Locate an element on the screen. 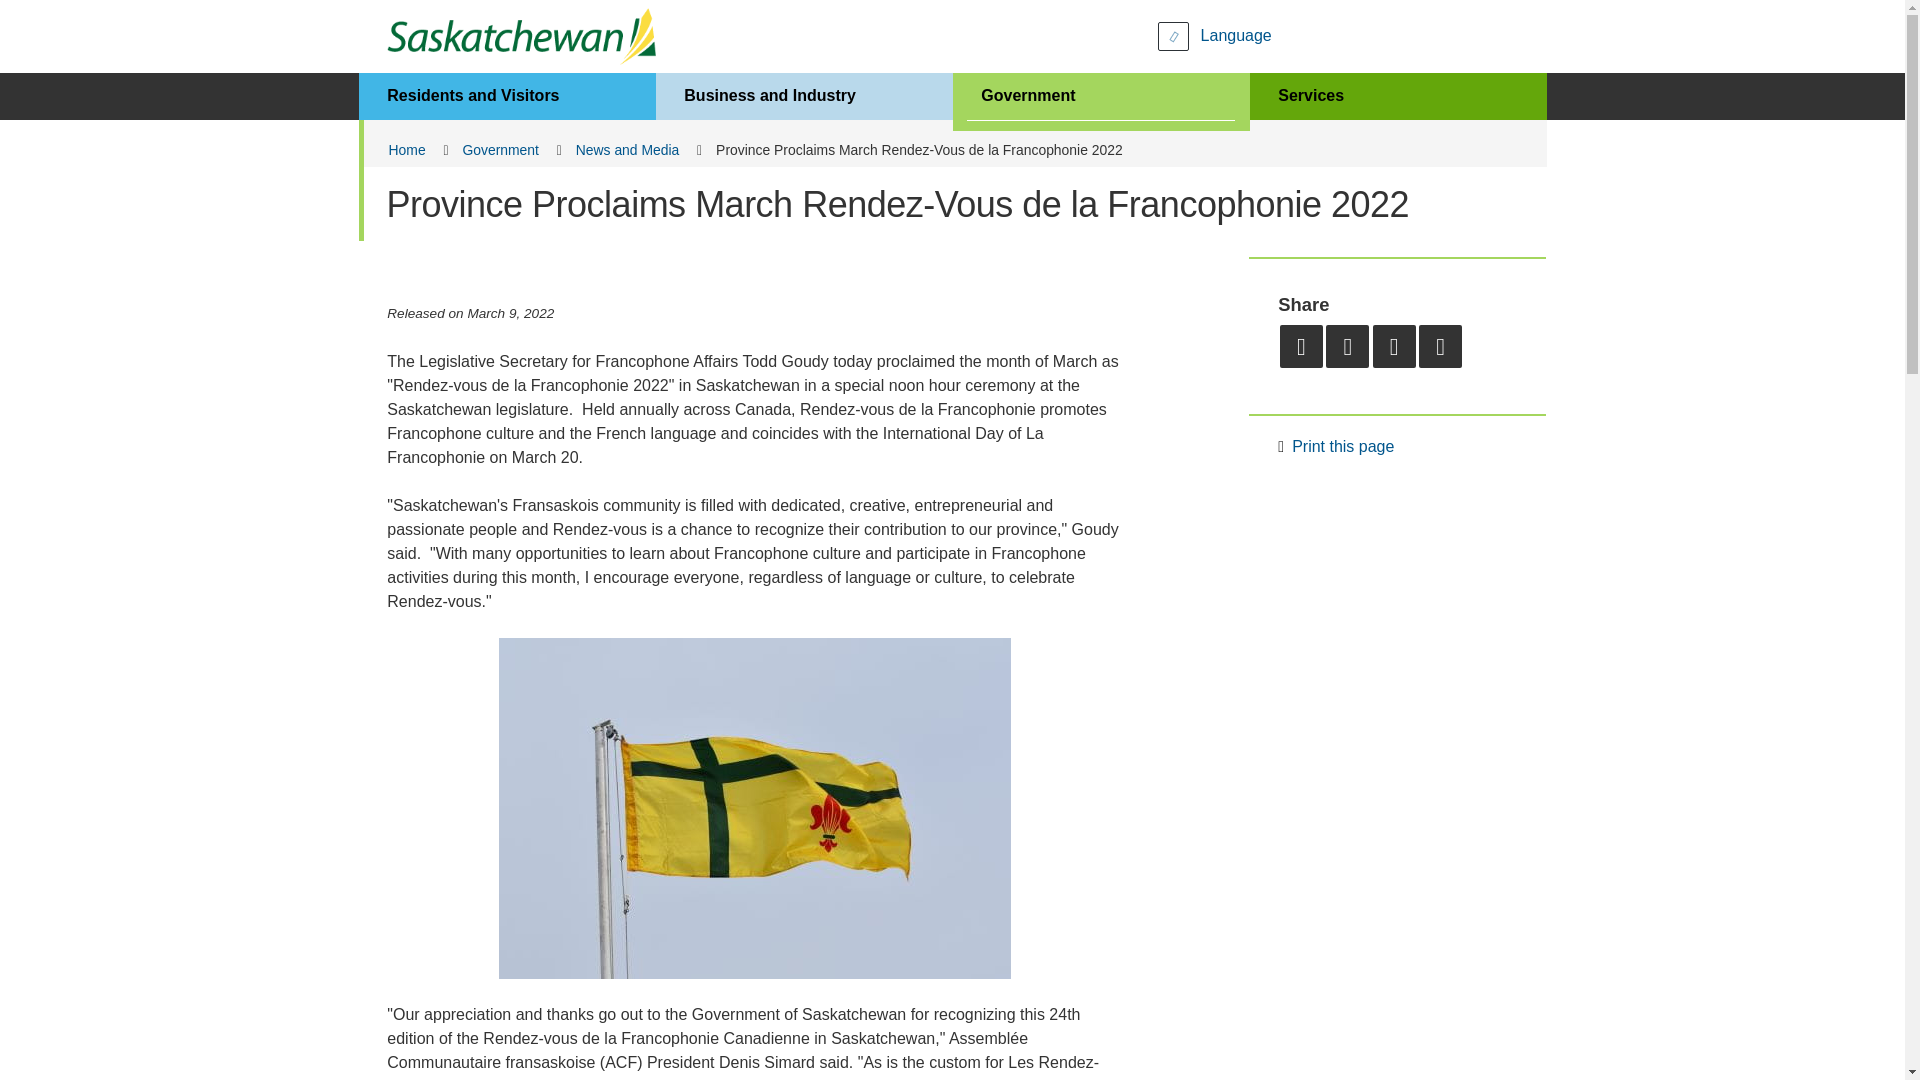  Residents and Visitors is located at coordinates (506, 96).